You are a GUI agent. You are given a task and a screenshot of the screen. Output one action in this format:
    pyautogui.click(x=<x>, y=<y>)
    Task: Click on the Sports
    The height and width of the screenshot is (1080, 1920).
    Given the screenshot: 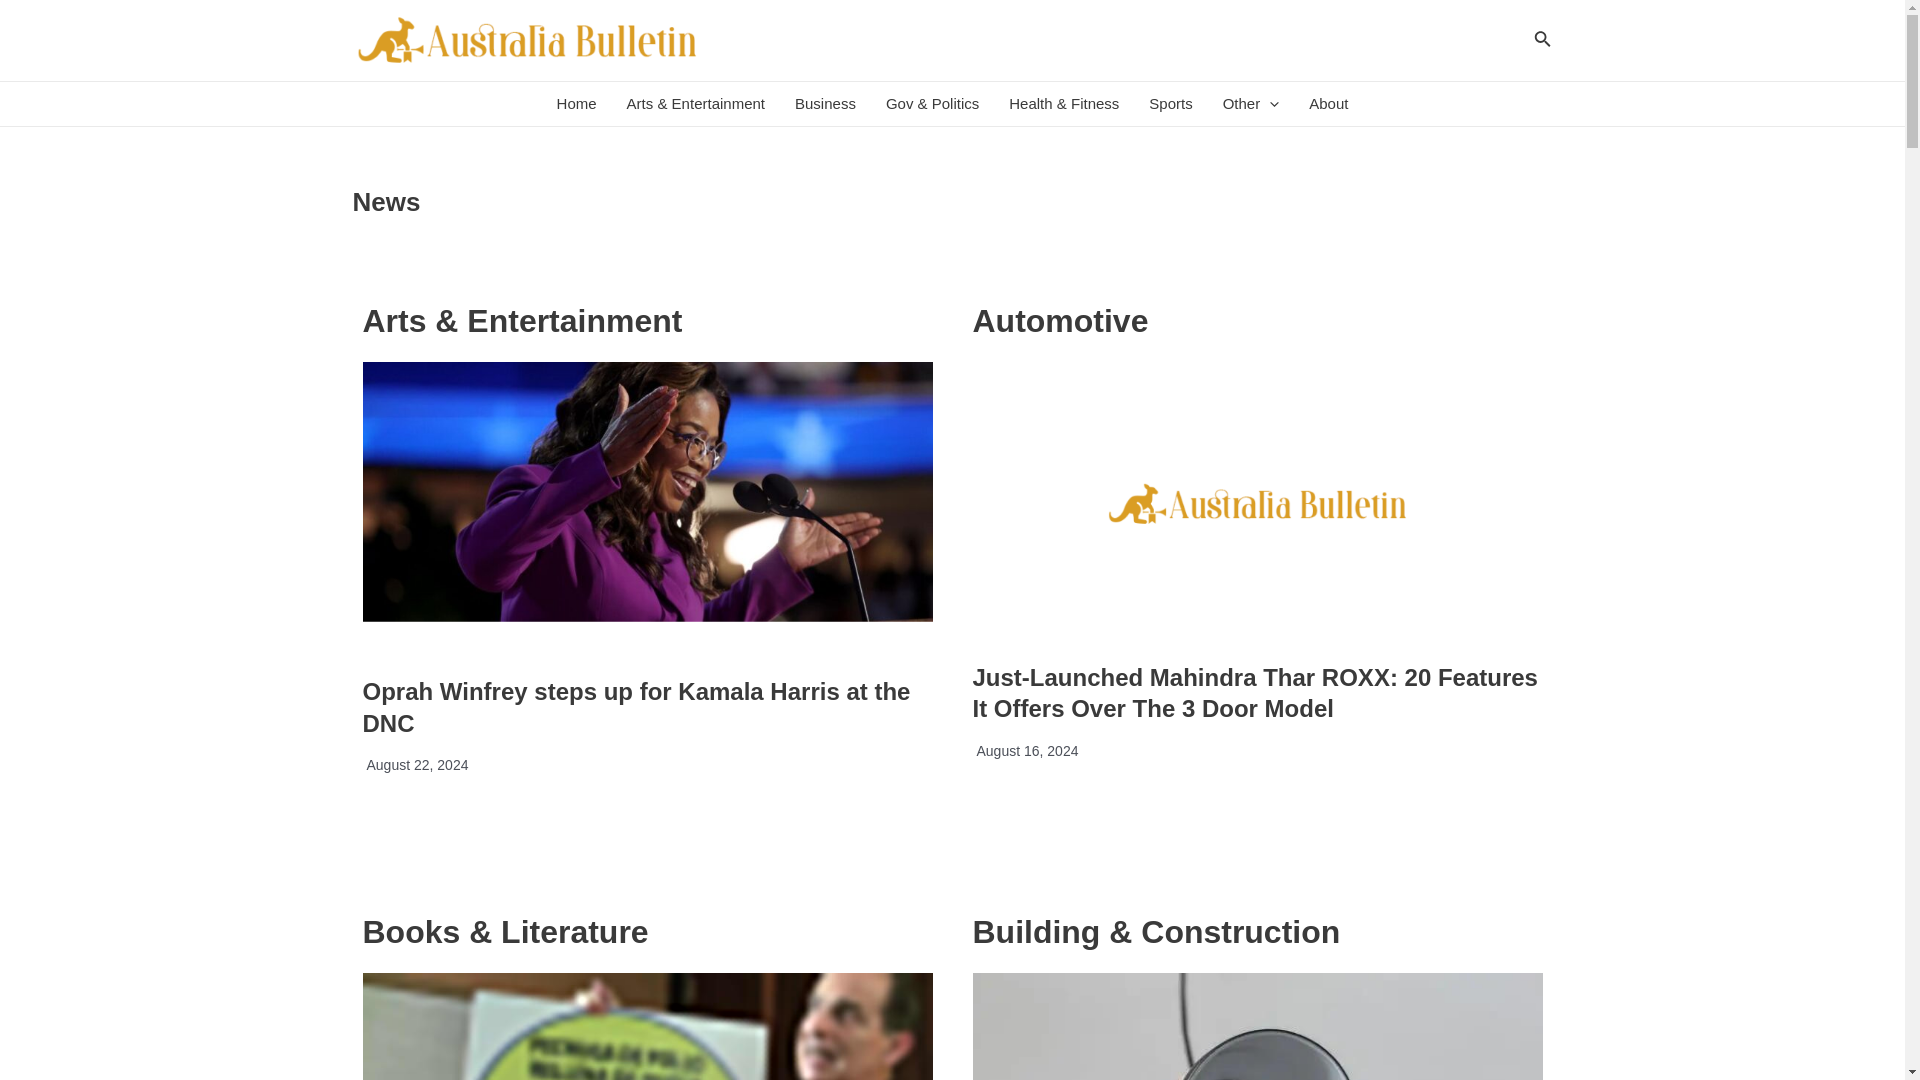 What is the action you would take?
    pyautogui.click(x=1170, y=104)
    